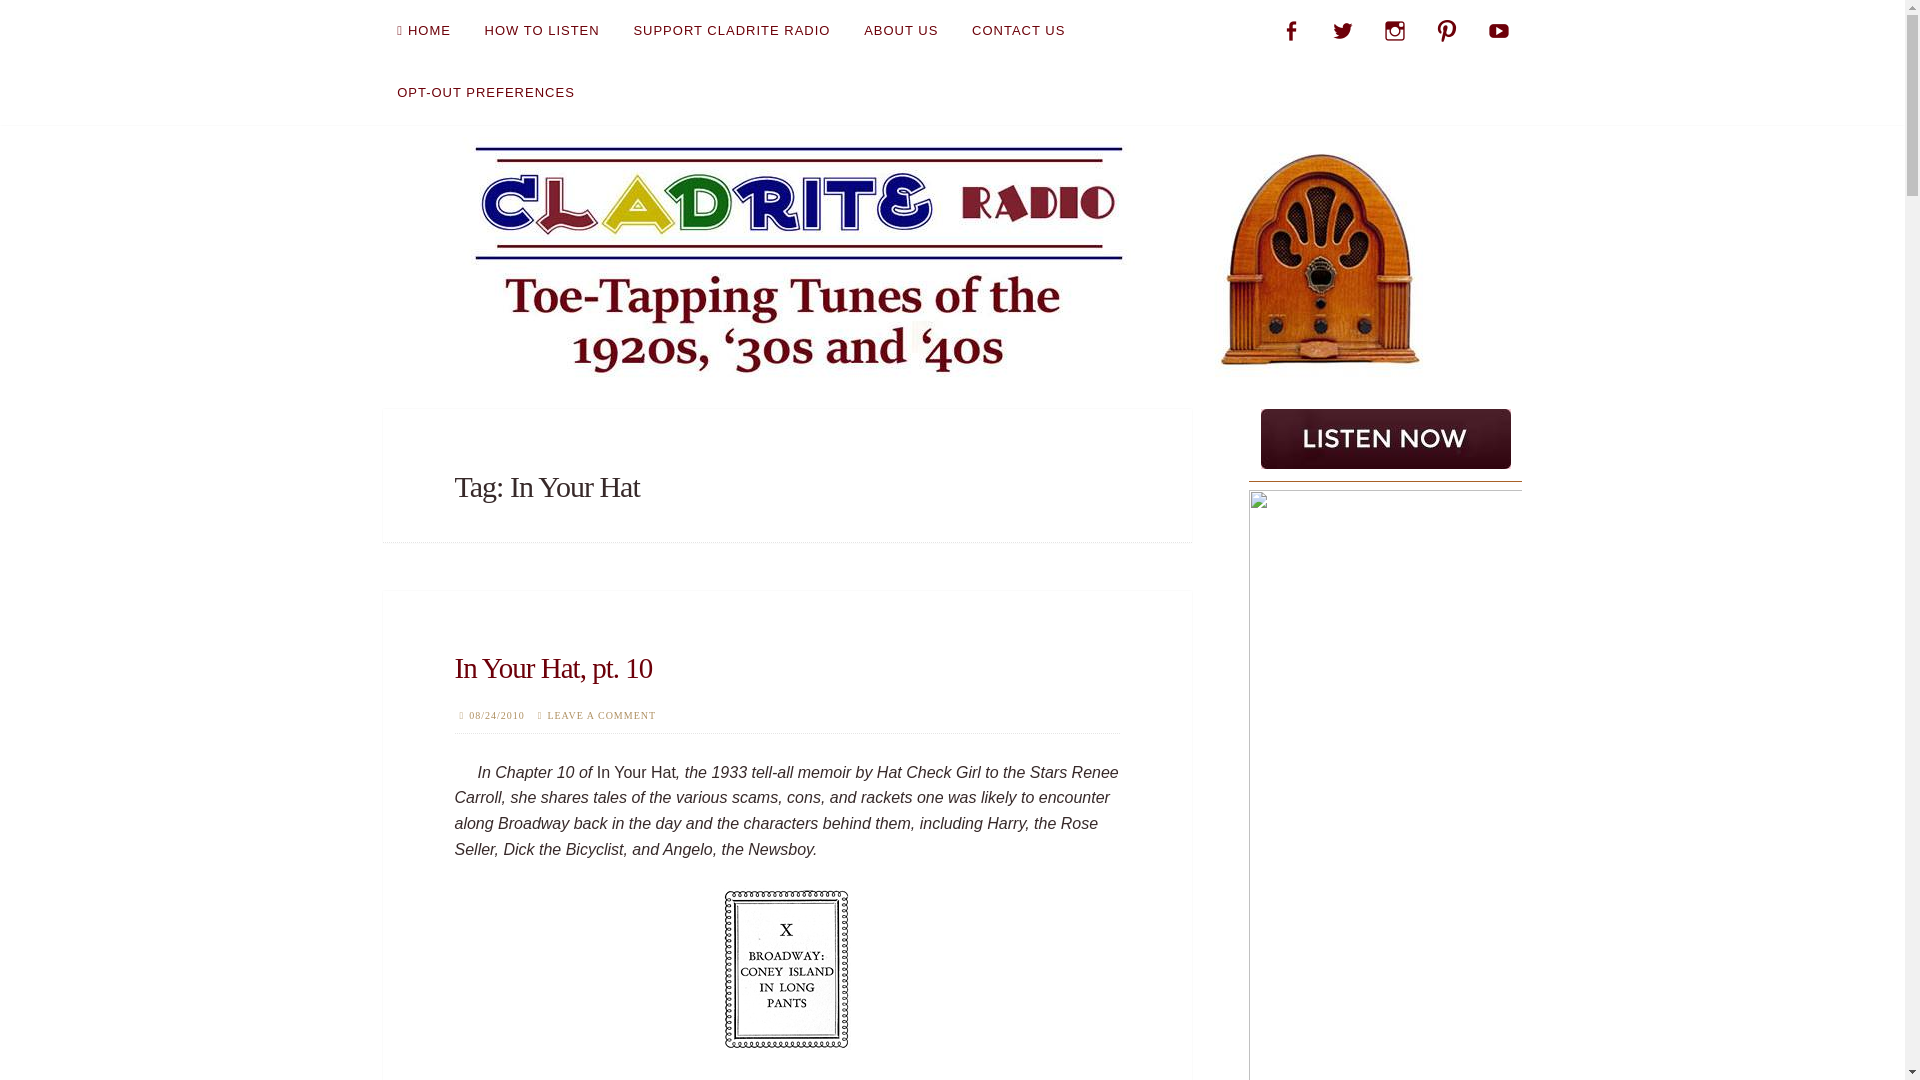 This screenshot has width=1920, height=1080. What do you see at coordinates (602, 715) in the screenshot?
I see `LEAVE A COMMENT` at bounding box center [602, 715].